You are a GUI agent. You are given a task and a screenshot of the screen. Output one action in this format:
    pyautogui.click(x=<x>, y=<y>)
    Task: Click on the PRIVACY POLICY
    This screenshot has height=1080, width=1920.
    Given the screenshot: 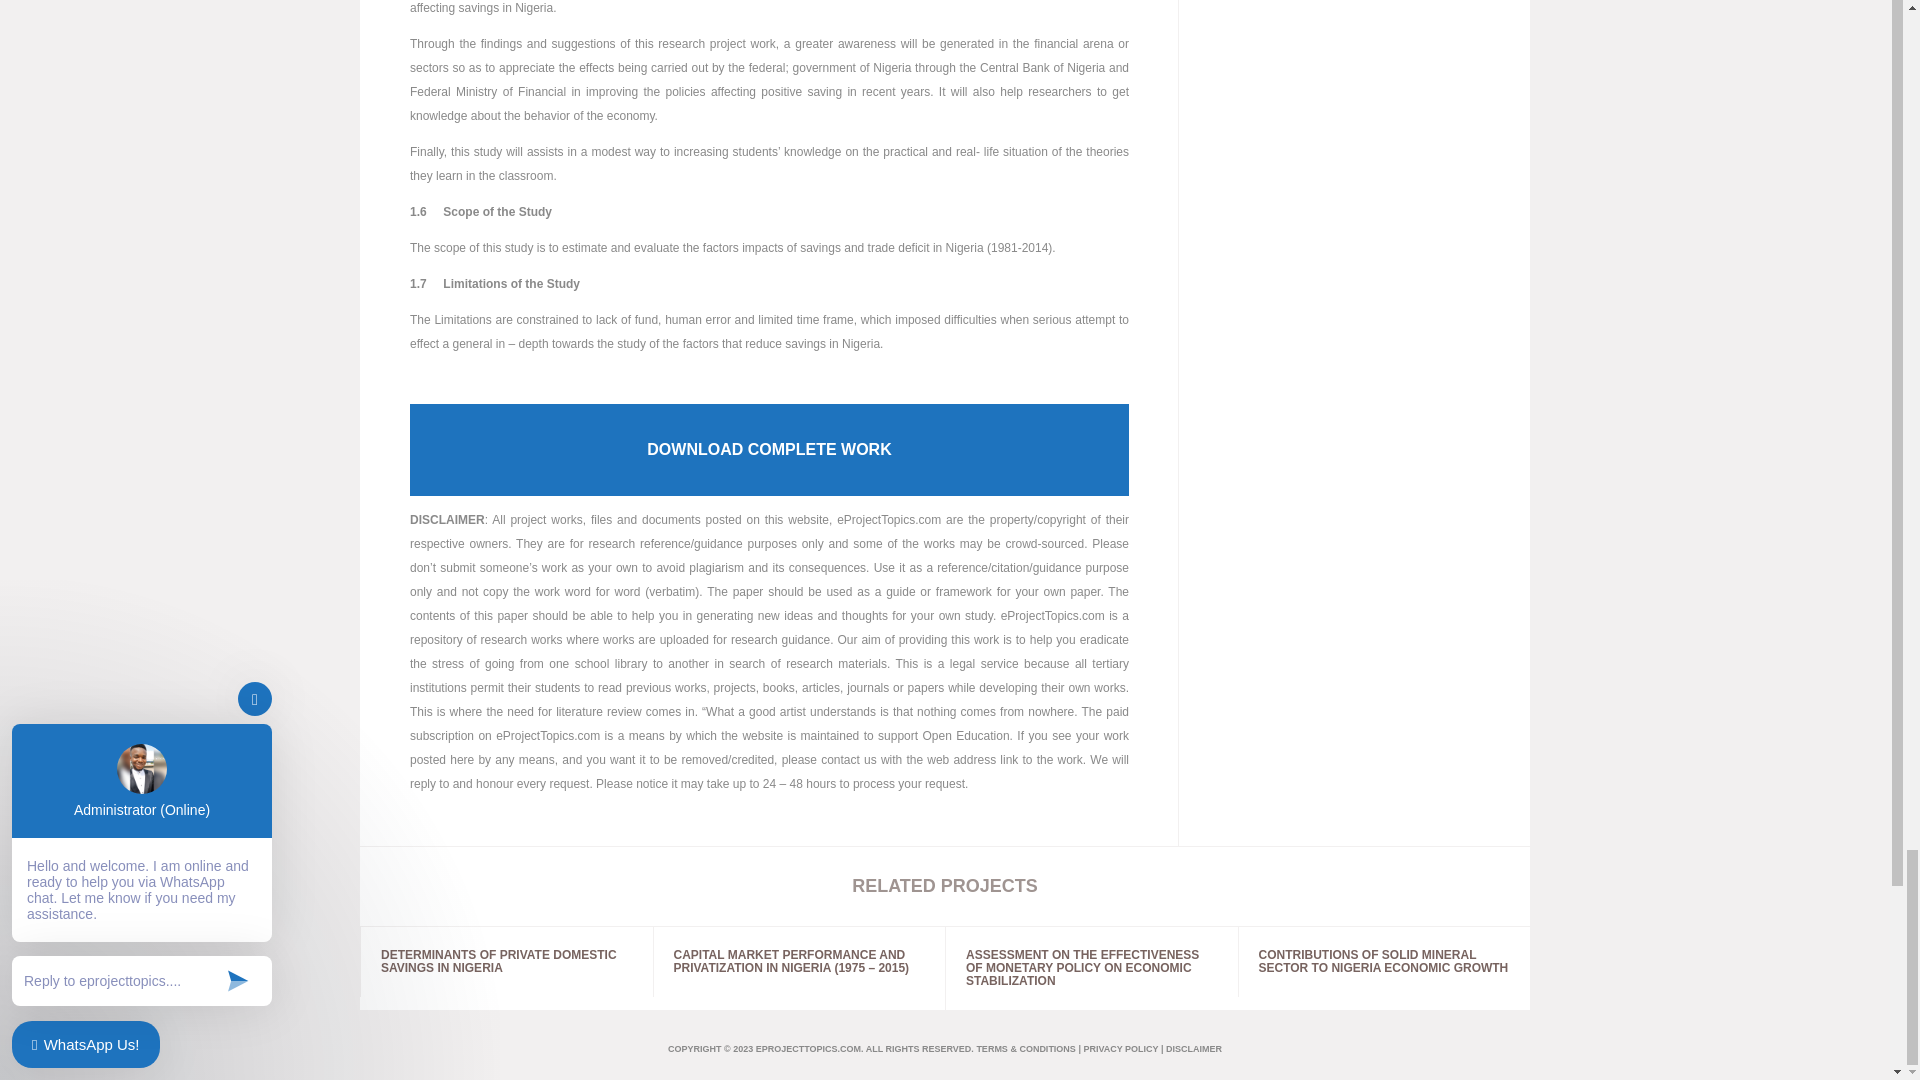 What is the action you would take?
    pyautogui.click(x=1120, y=1049)
    